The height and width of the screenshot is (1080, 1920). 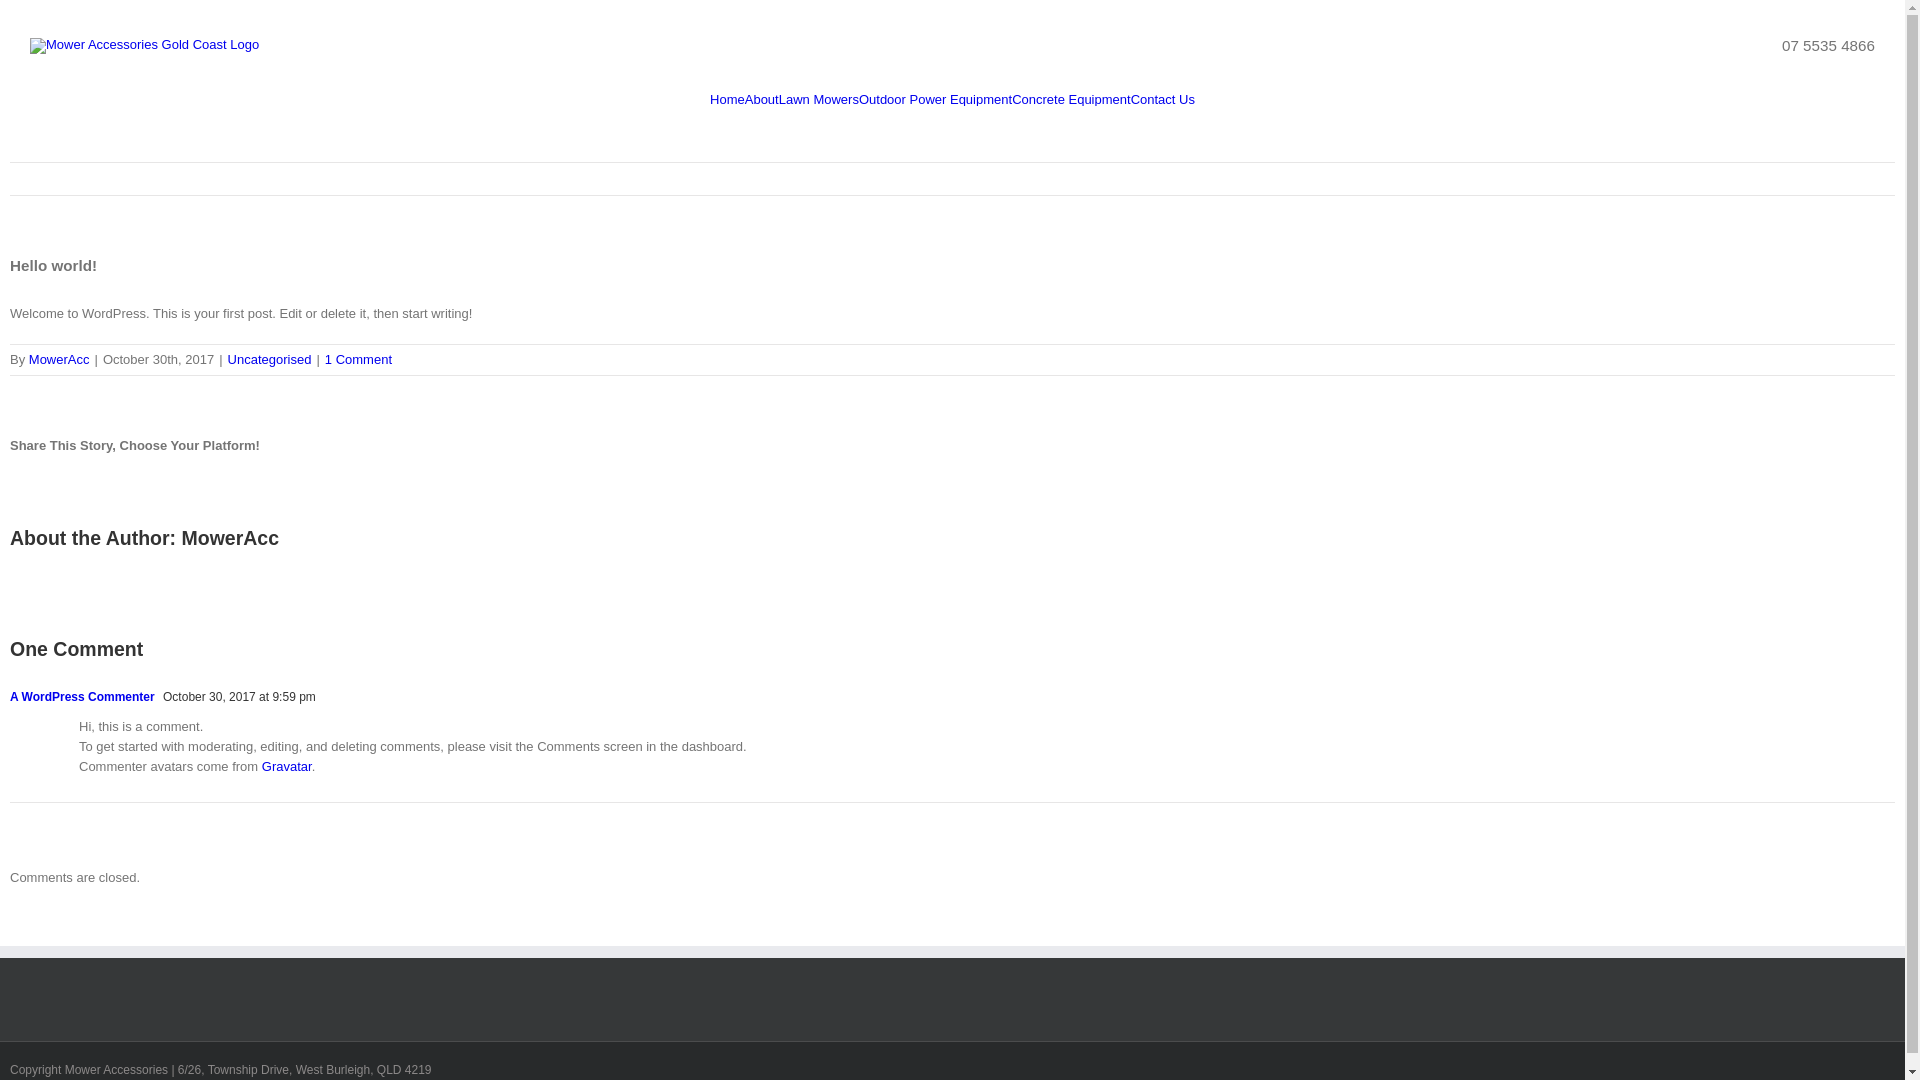 I want to click on Outdoor Power Equipment, so click(x=936, y=100).